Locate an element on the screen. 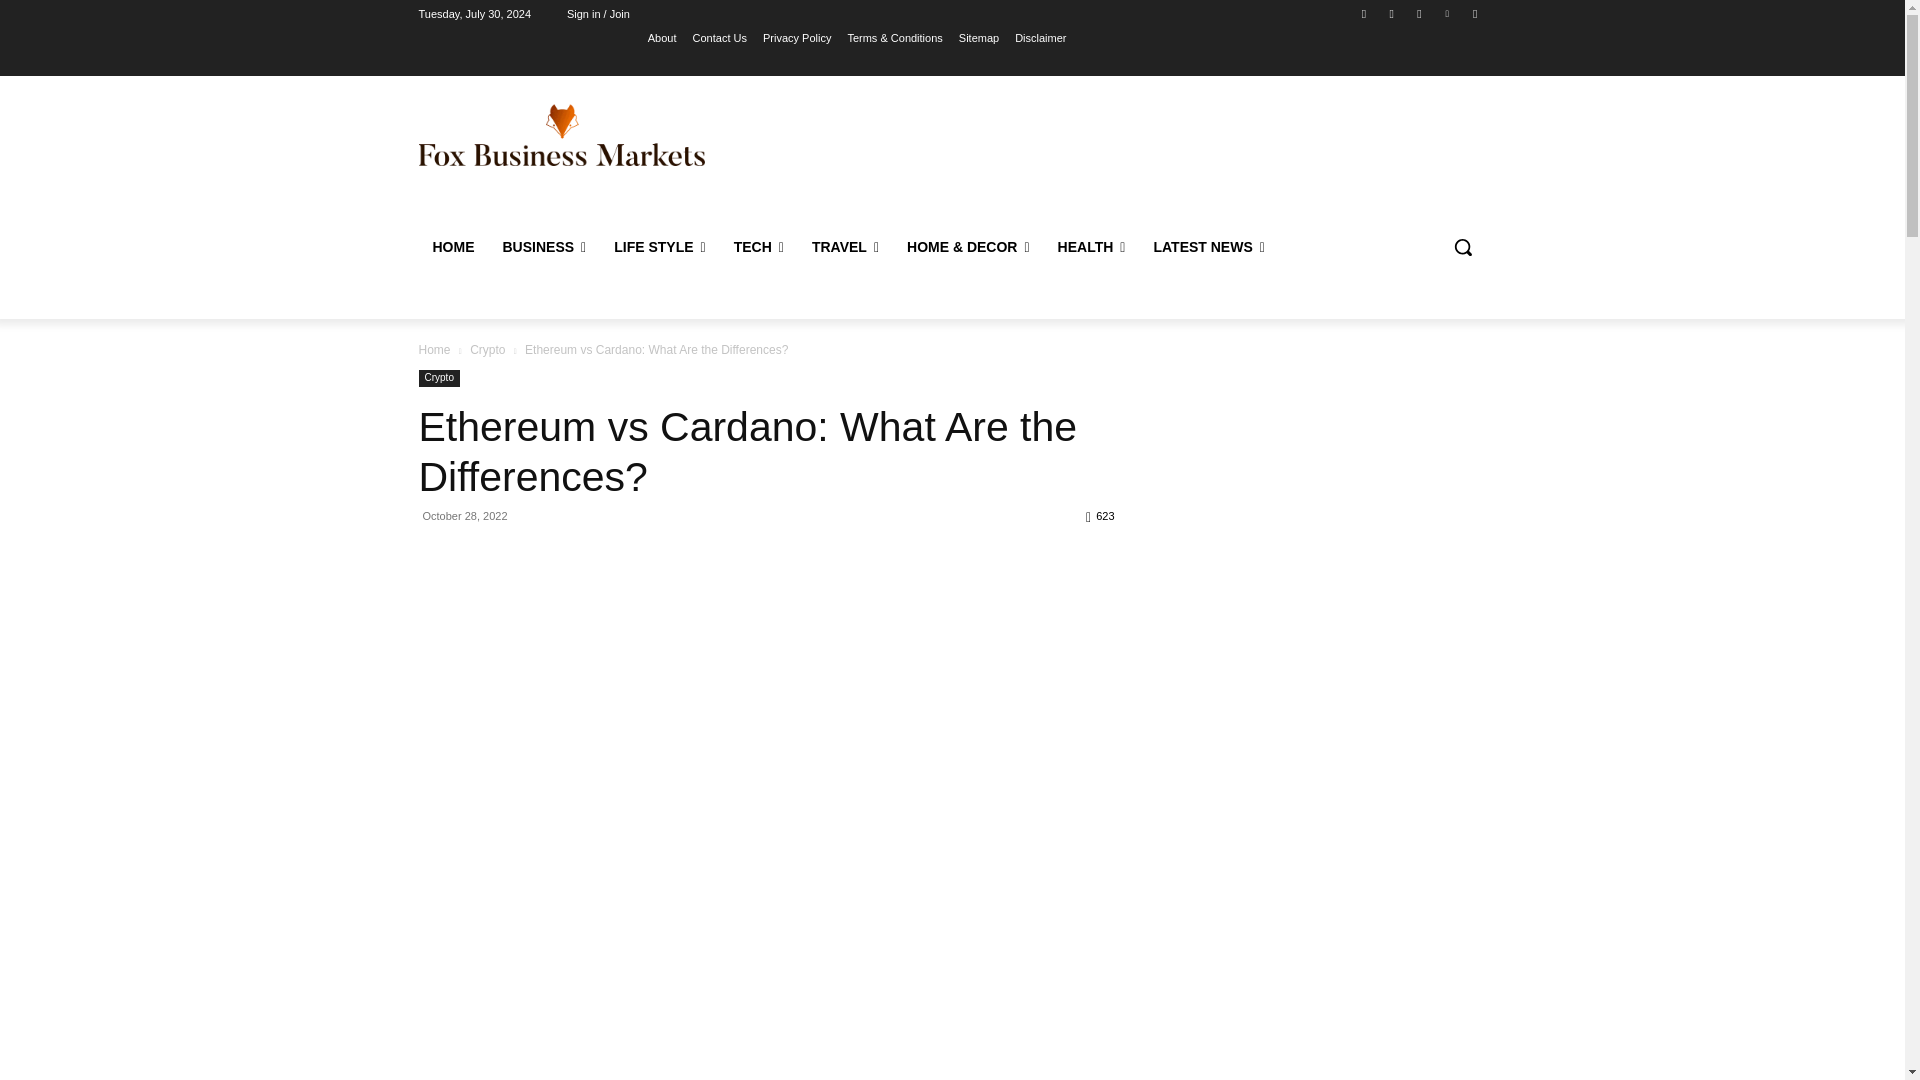 Image resolution: width=1920 pixels, height=1080 pixels. Privacy Policy is located at coordinates (796, 37).